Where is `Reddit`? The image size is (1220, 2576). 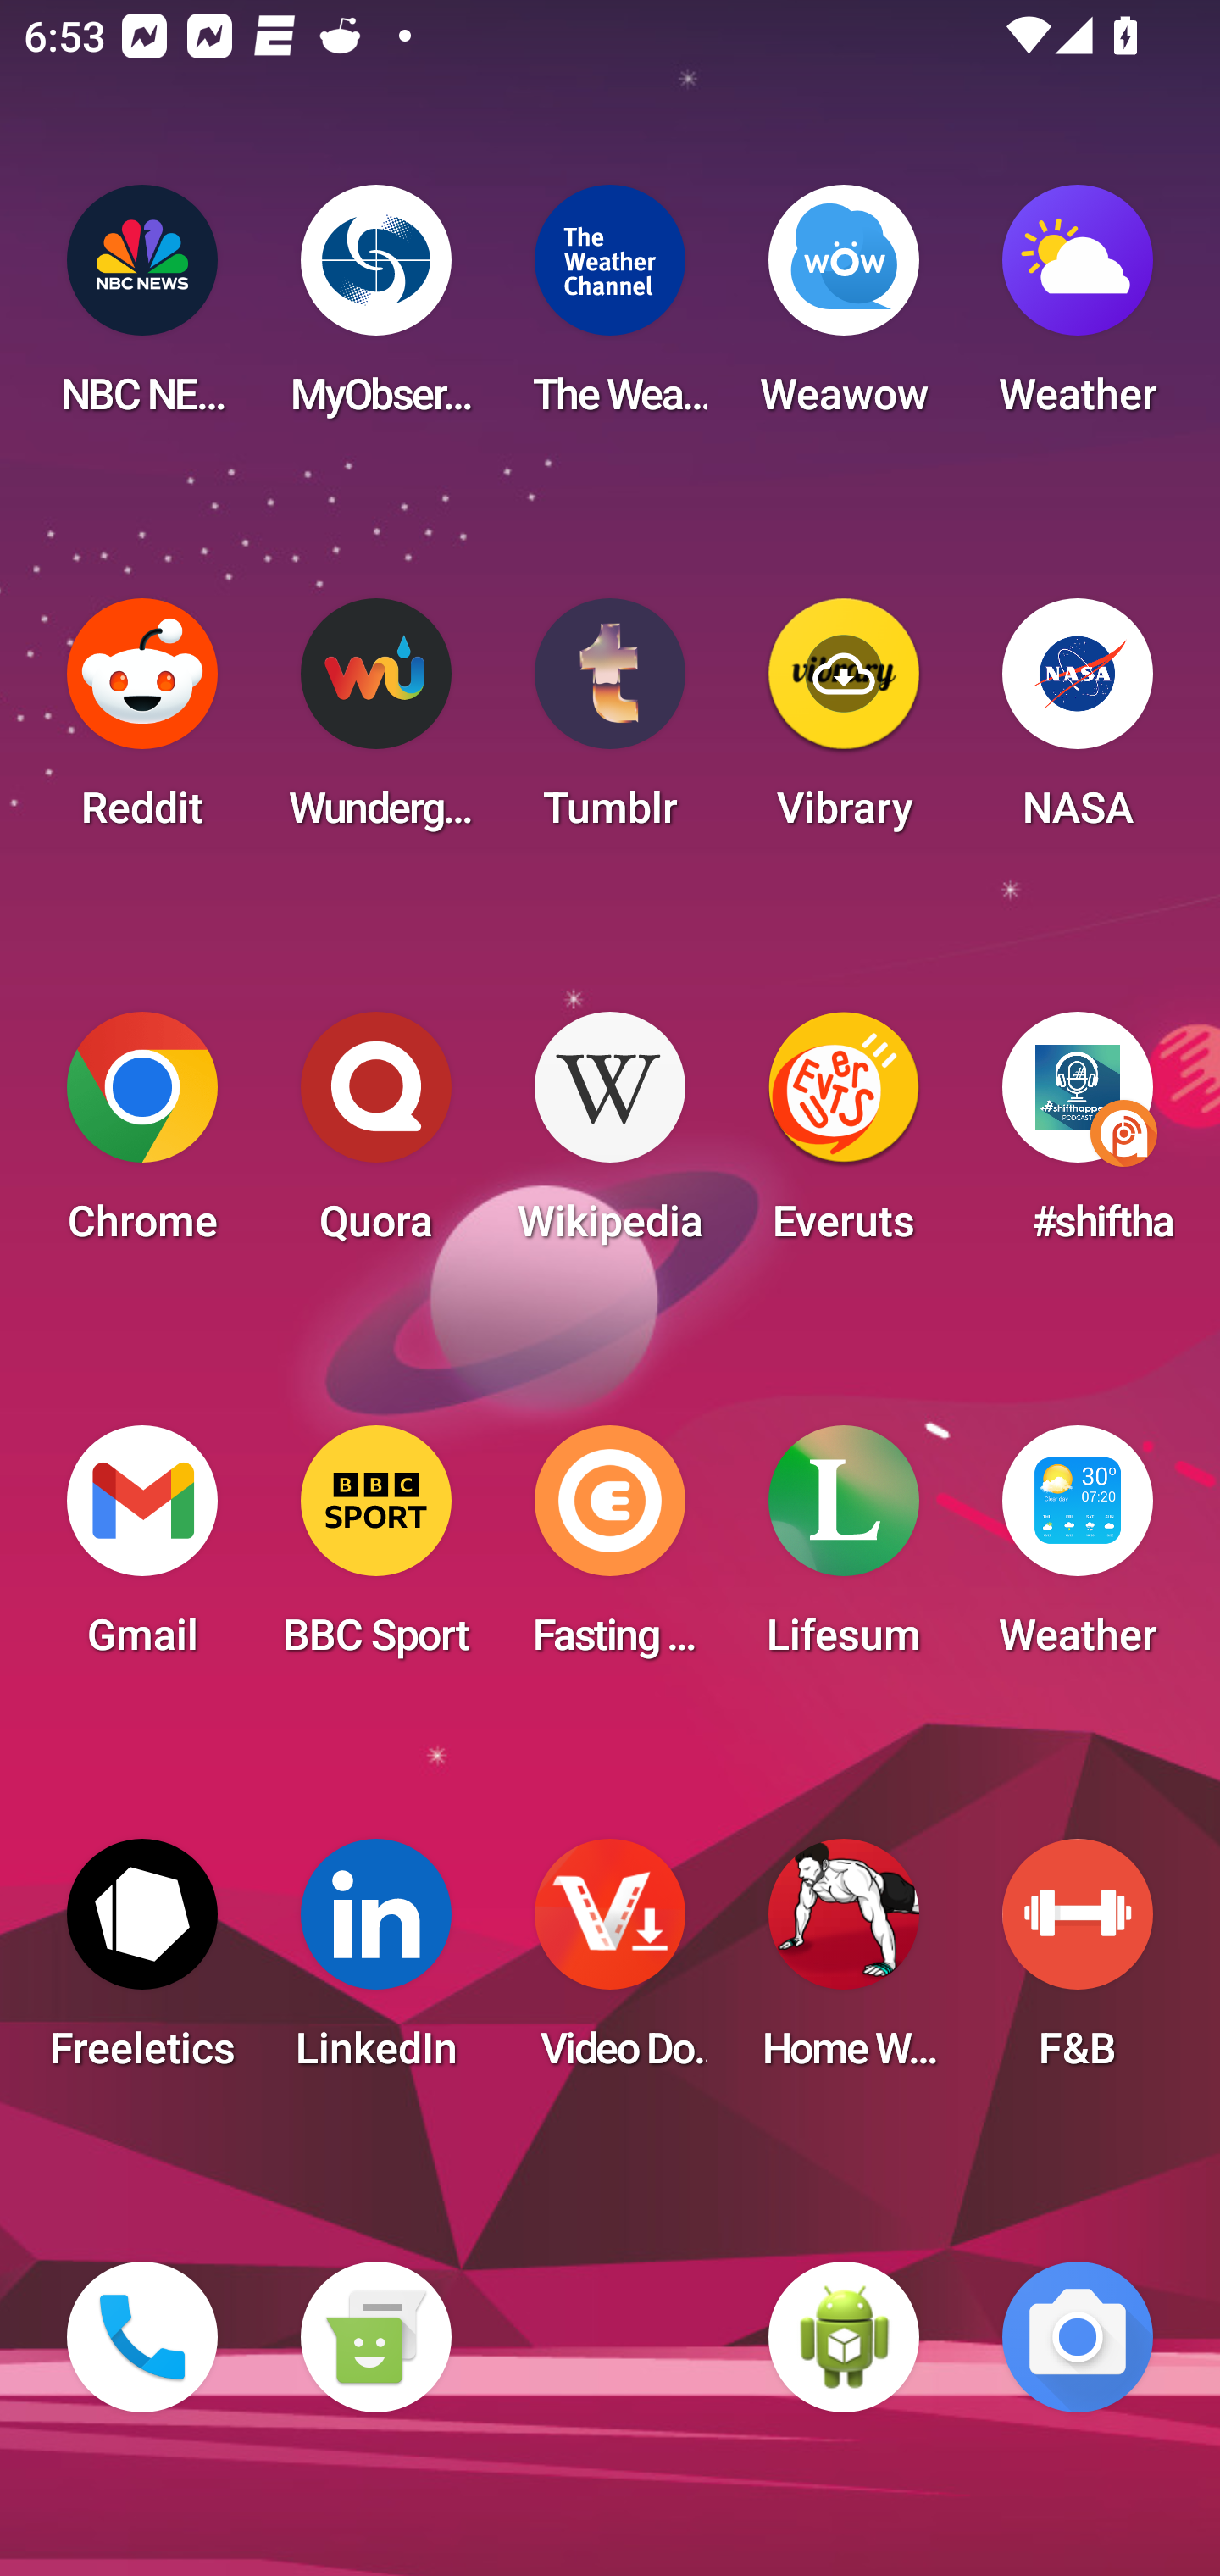
Reddit is located at coordinates (142, 724).